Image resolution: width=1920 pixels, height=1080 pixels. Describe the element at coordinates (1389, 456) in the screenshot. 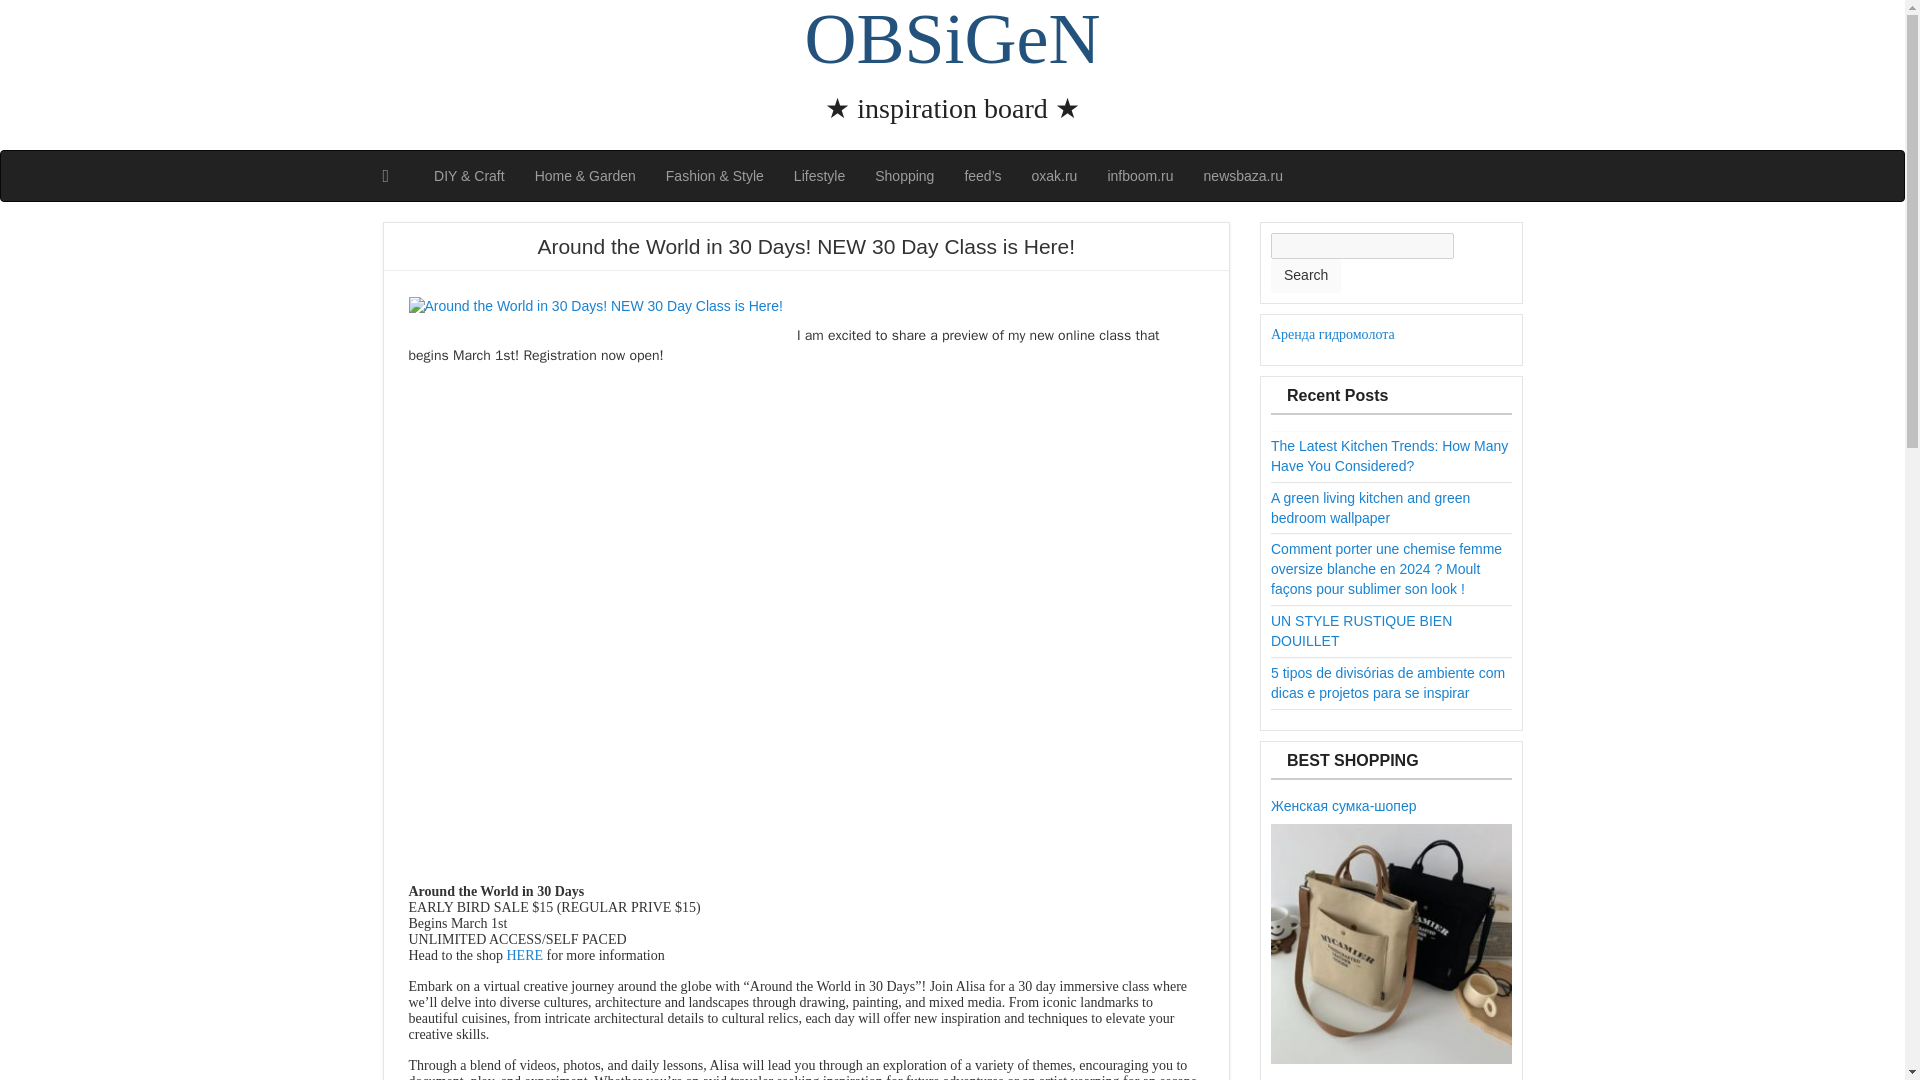

I see `The Latest Kitchen Trends: How Many Have You Considered?` at that location.